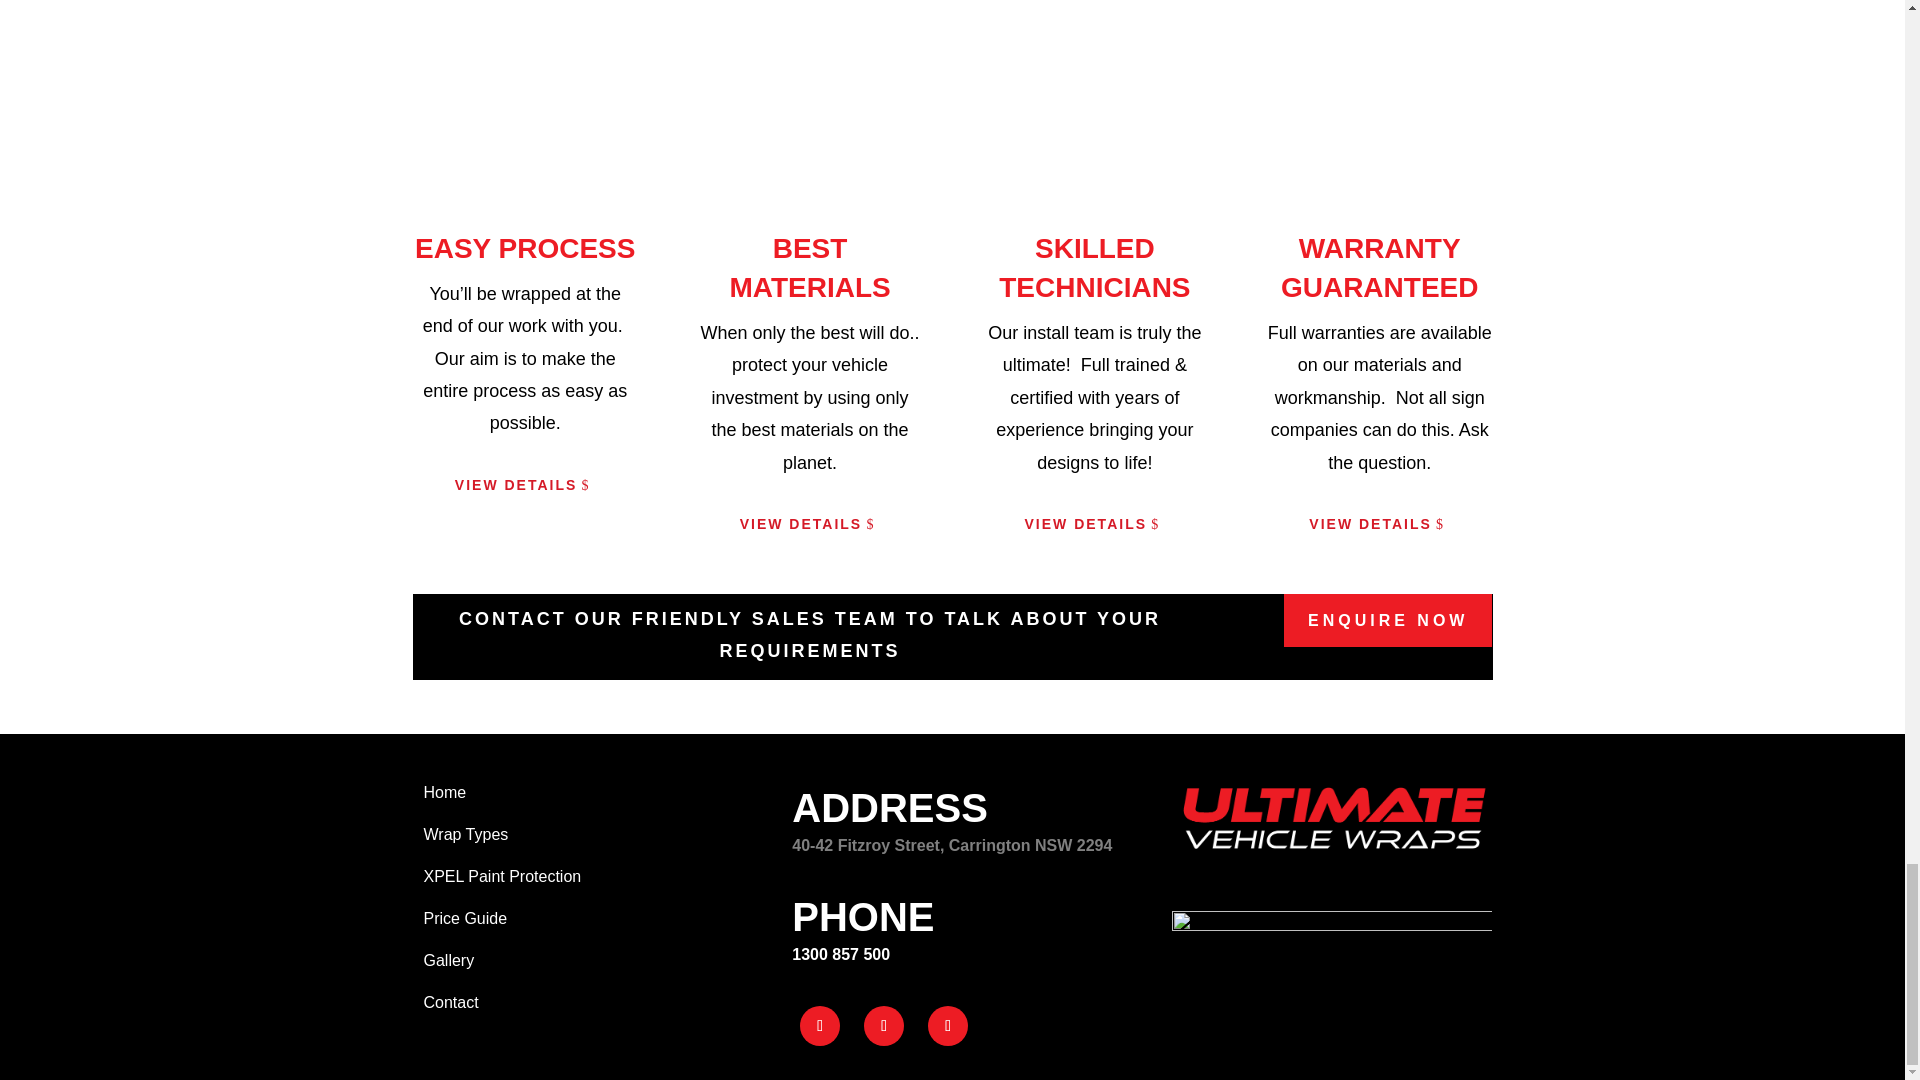 This screenshot has width=1920, height=1080. I want to click on Follow on Youtube, so click(947, 1026).